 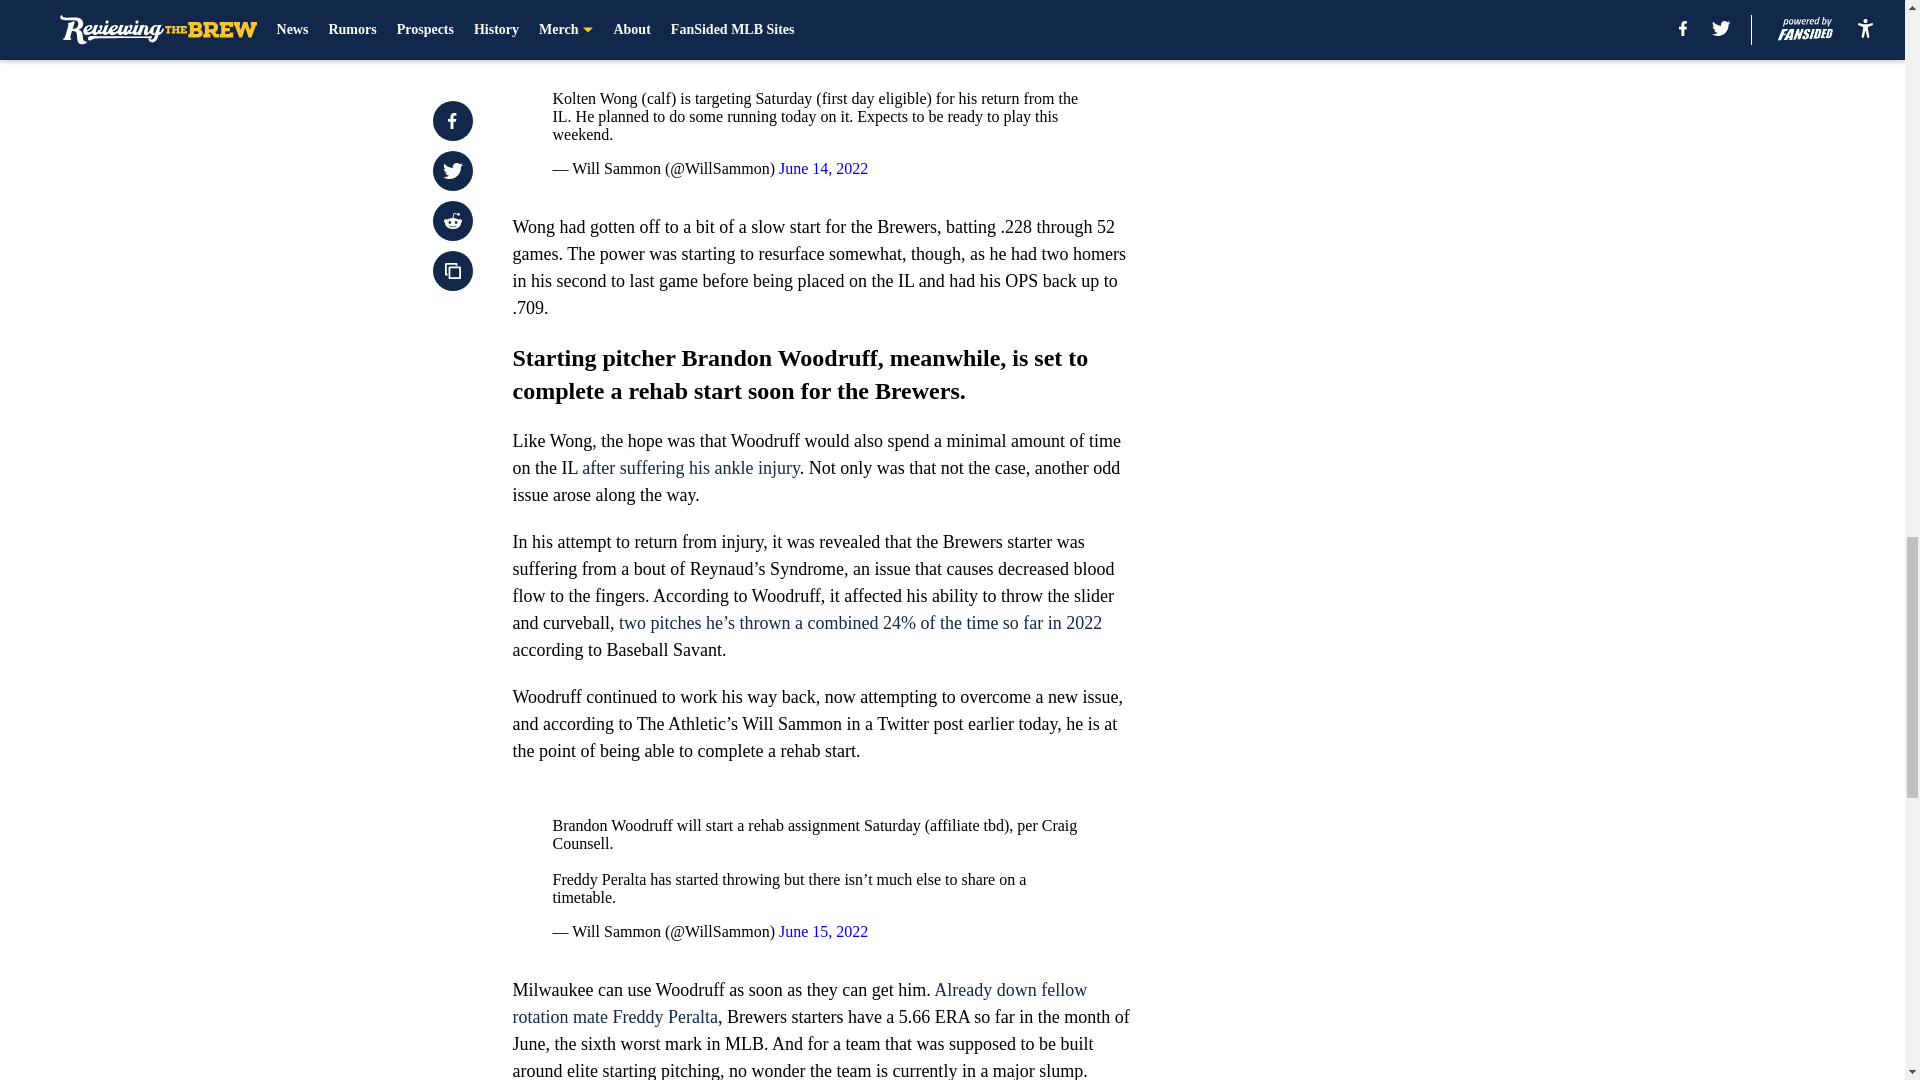 I want to click on after suffering his ankle injury, so click(x=690, y=468).